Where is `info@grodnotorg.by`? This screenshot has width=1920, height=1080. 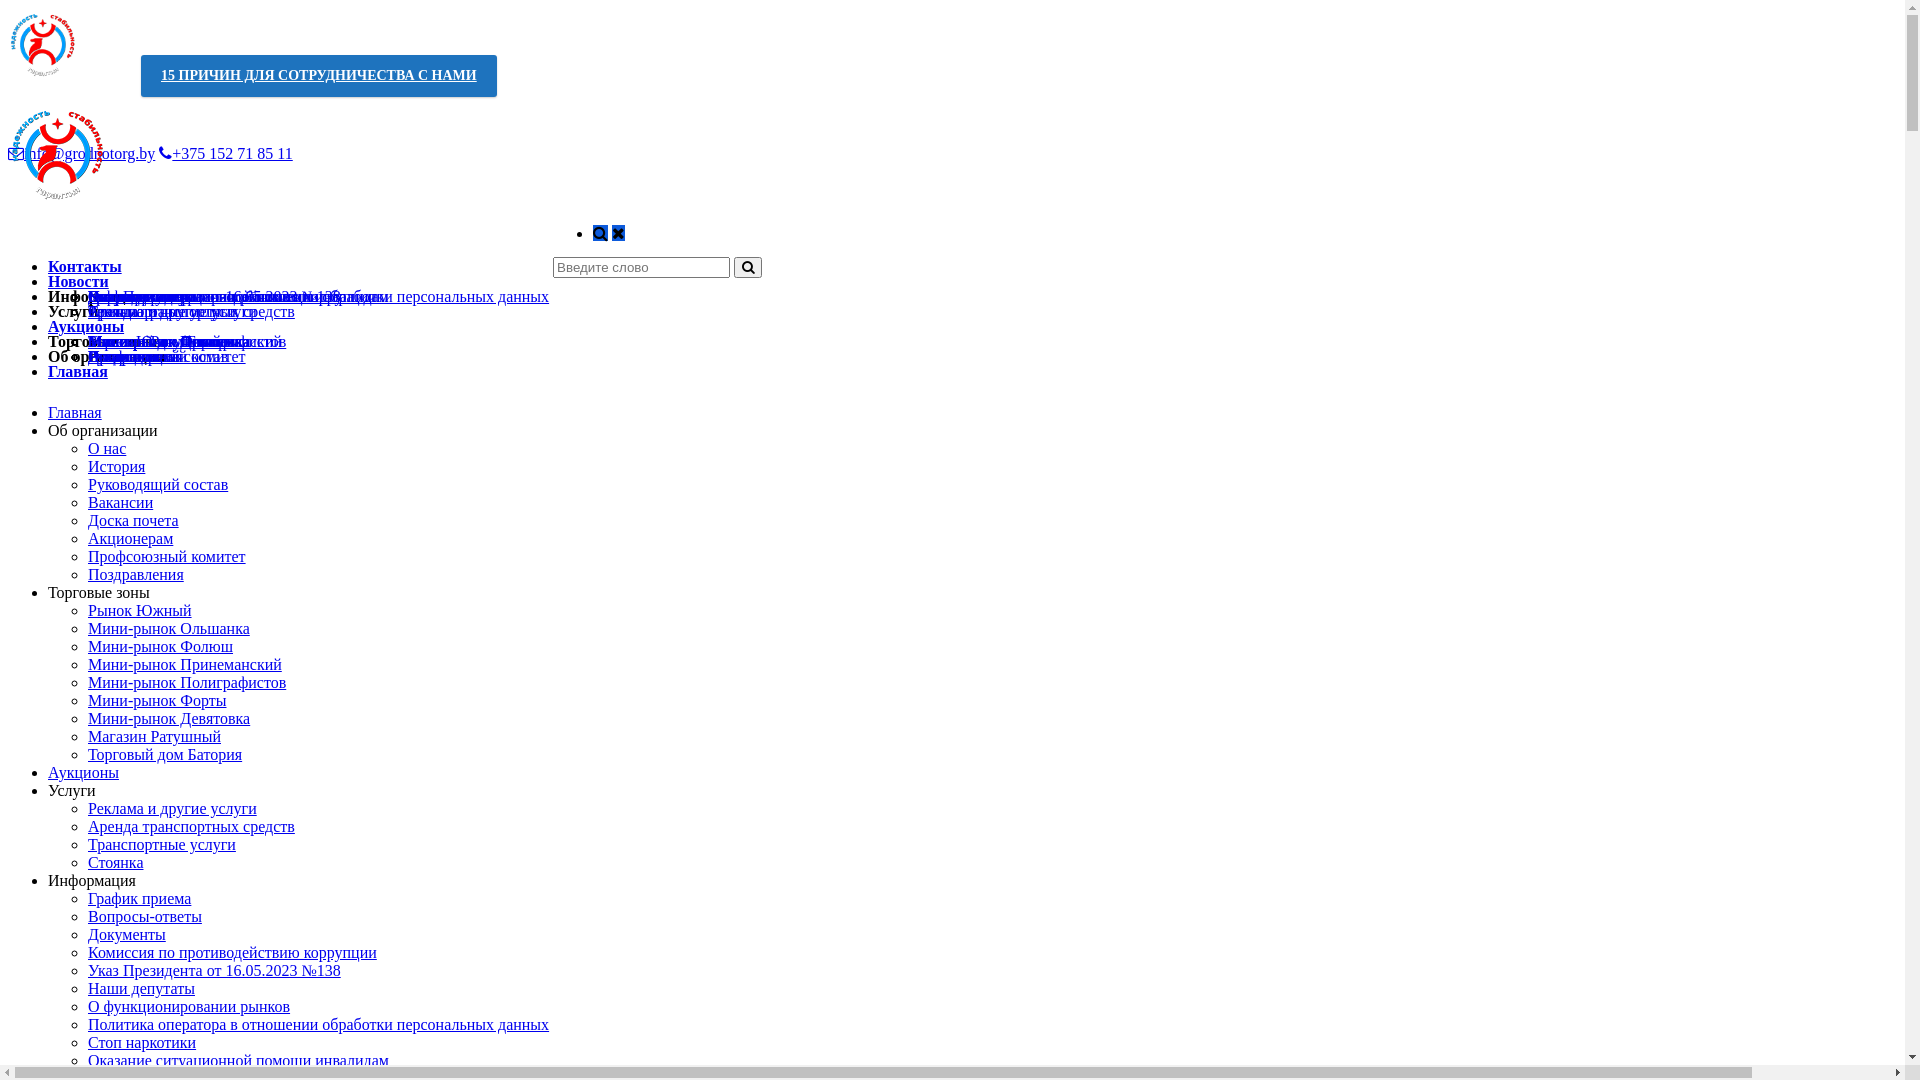 info@grodnotorg.by is located at coordinates (82, 154).